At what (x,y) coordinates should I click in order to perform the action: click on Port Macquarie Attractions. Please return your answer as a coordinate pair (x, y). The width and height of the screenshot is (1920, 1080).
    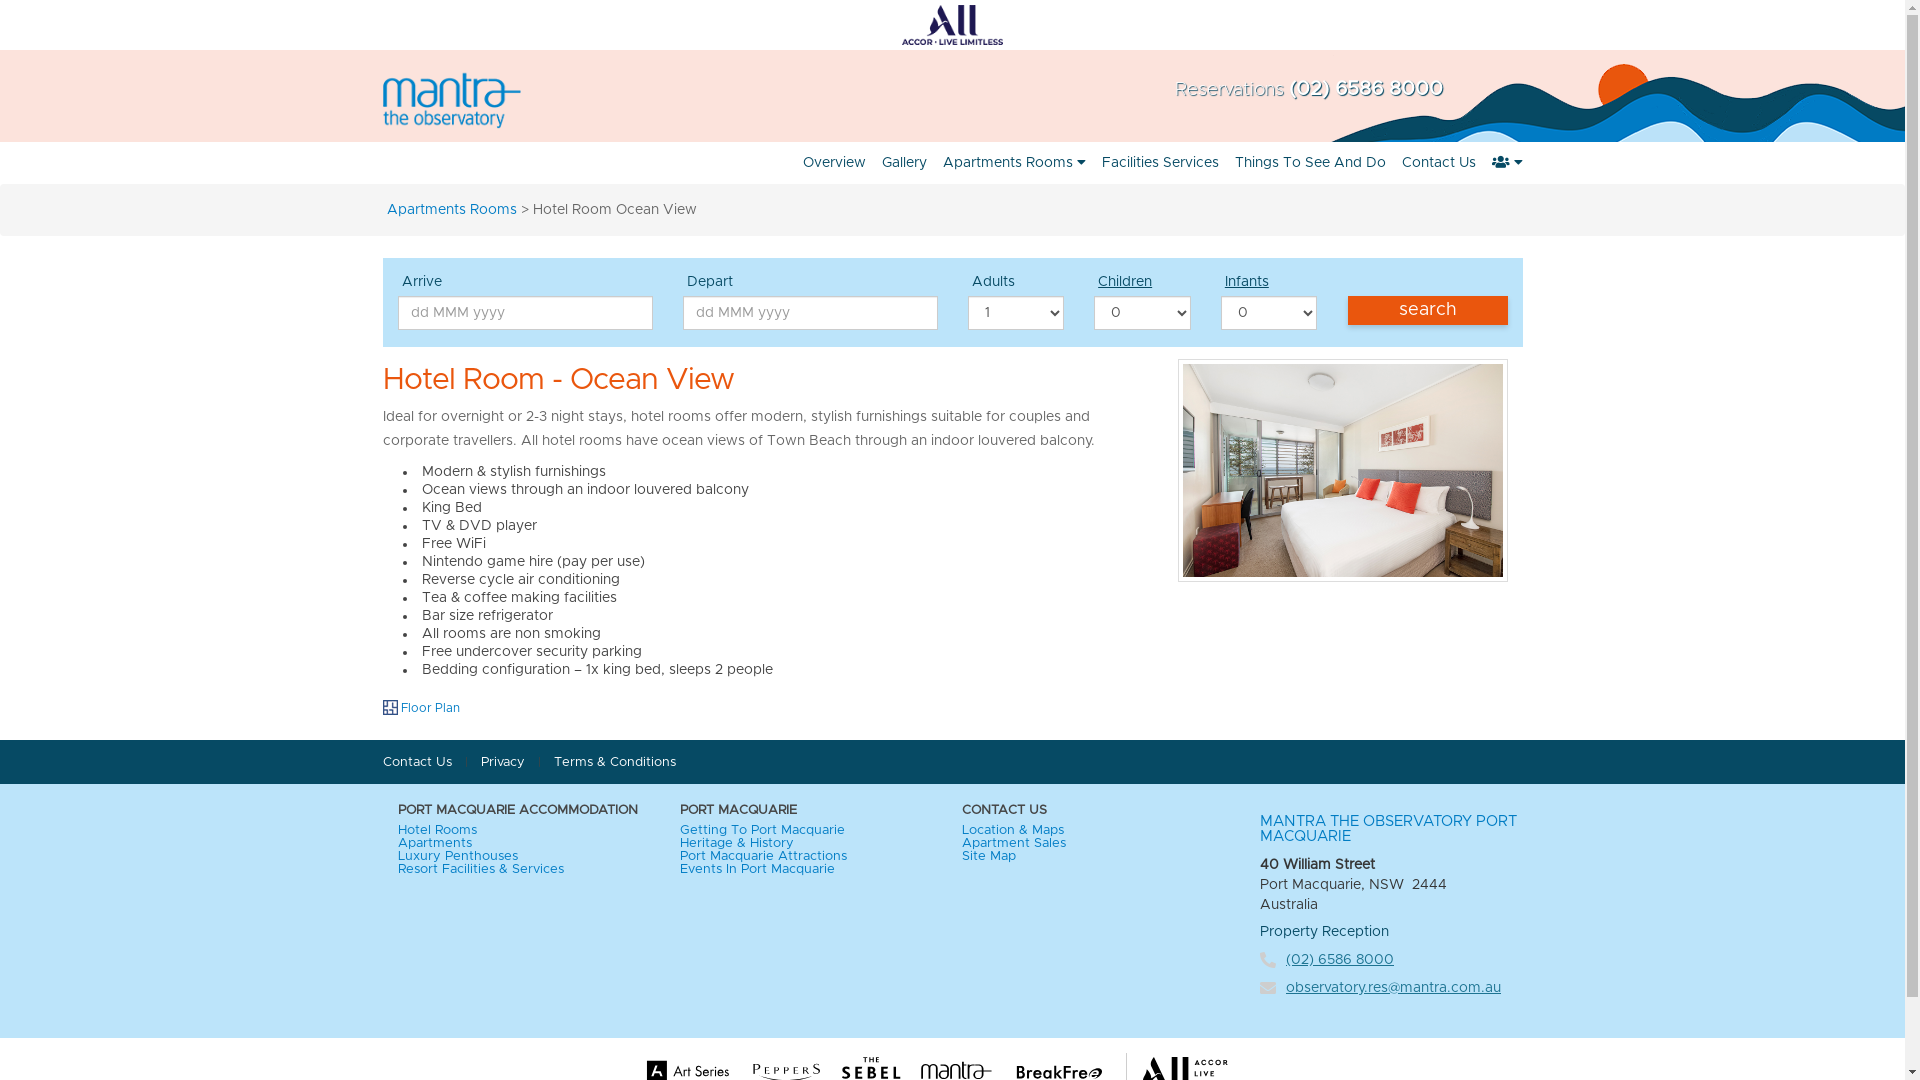
    Looking at the image, I should click on (764, 856).